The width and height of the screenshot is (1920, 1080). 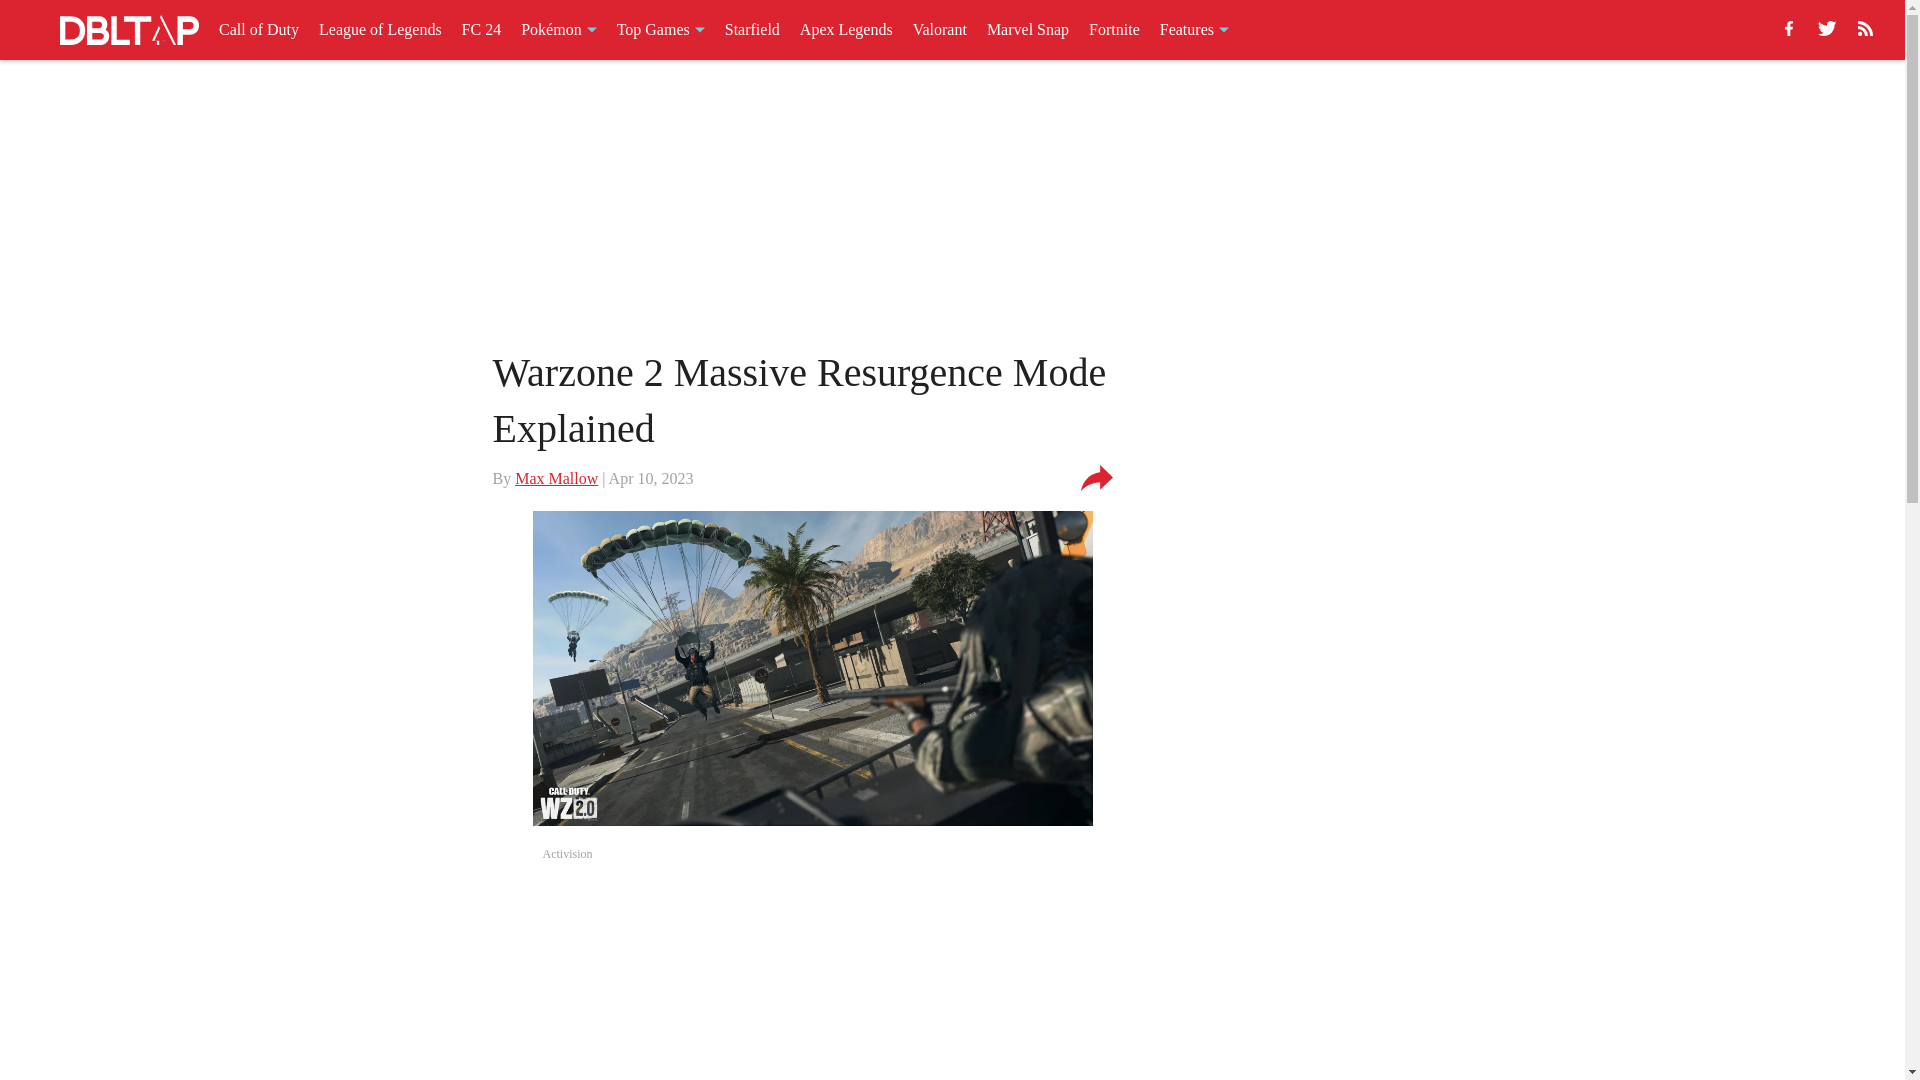 I want to click on Fortnite, so click(x=1114, y=30).